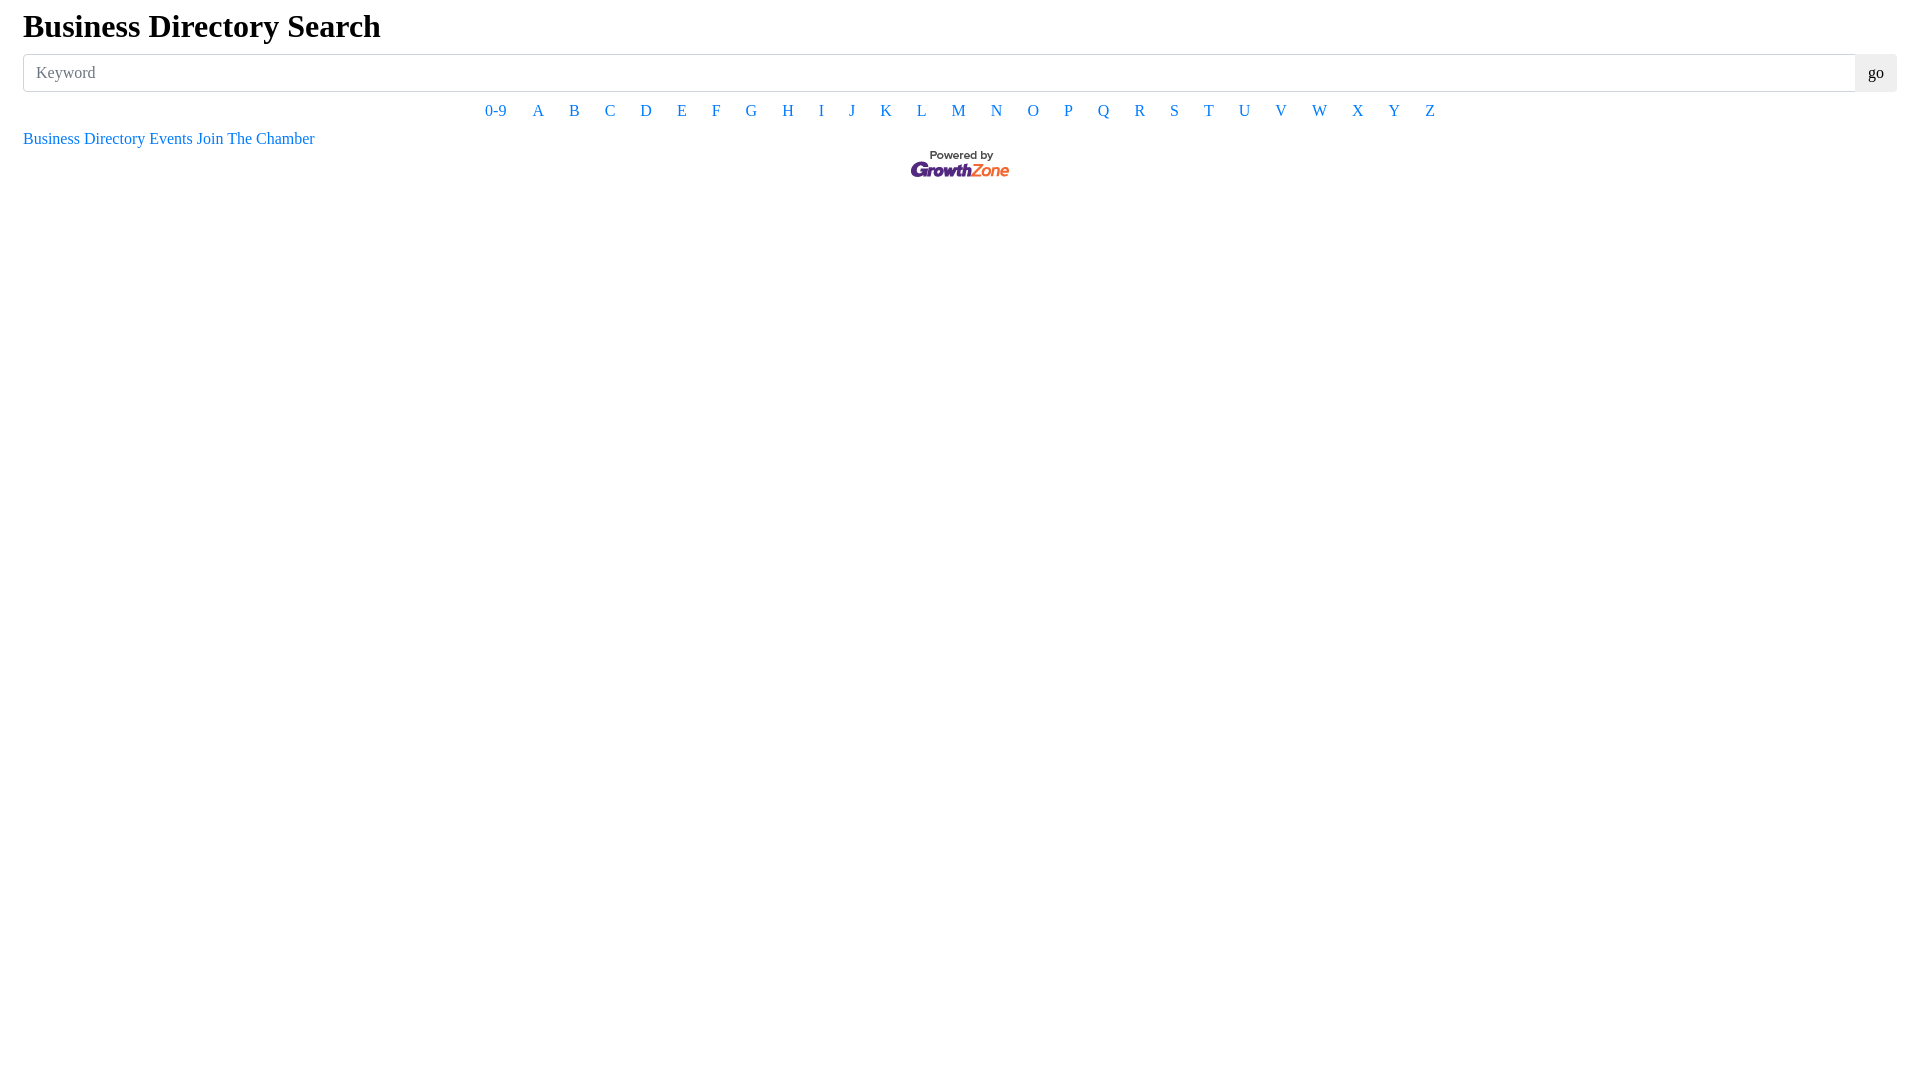 This screenshot has height=1080, width=1920. Describe the element at coordinates (752, 111) in the screenshot. I see `G` at that location.